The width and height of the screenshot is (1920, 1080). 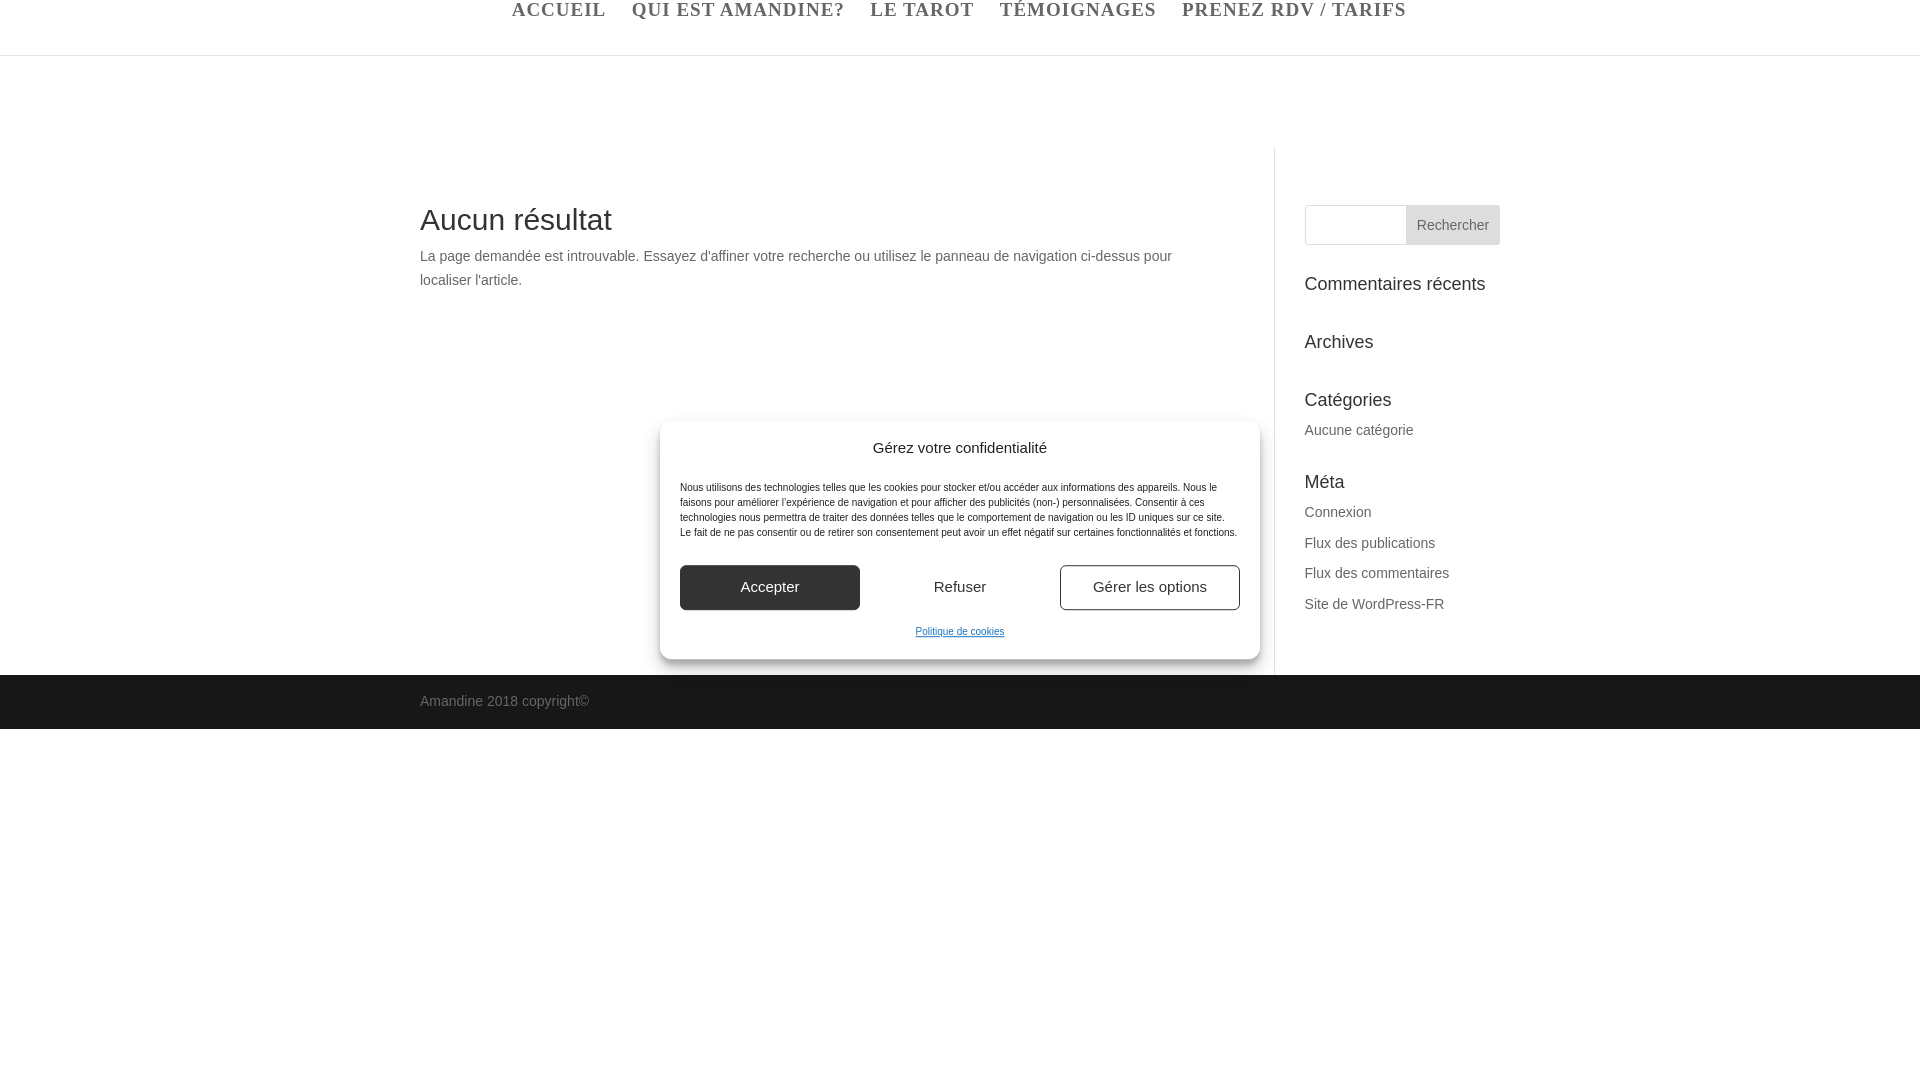 What do you see at coordinates (1370, 542) in the screenshot?
I see `Flux des publications` at bounding box center [1370, 542].